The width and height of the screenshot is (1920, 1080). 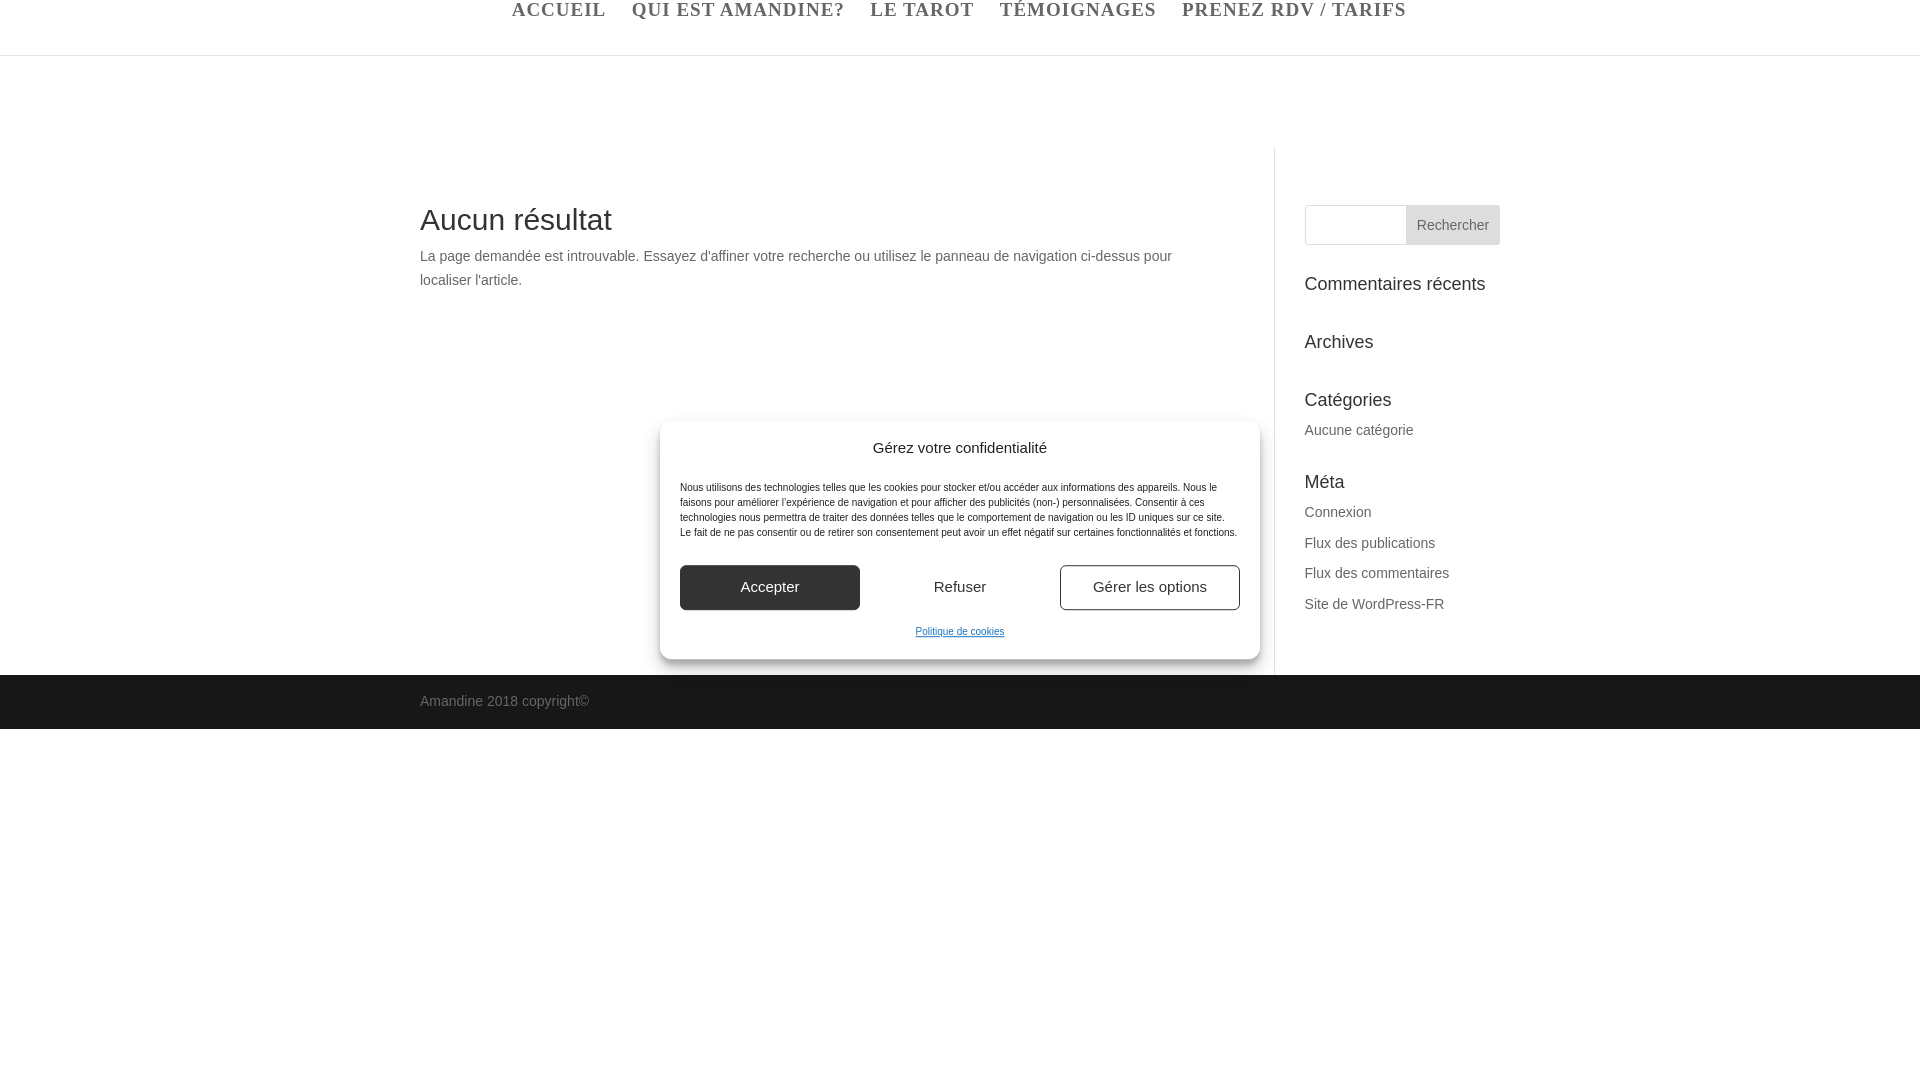 What do you see at coordinates (1370, 542) in the screenshot?
I see `Flux des publications` at bounding box center [1370, 542].